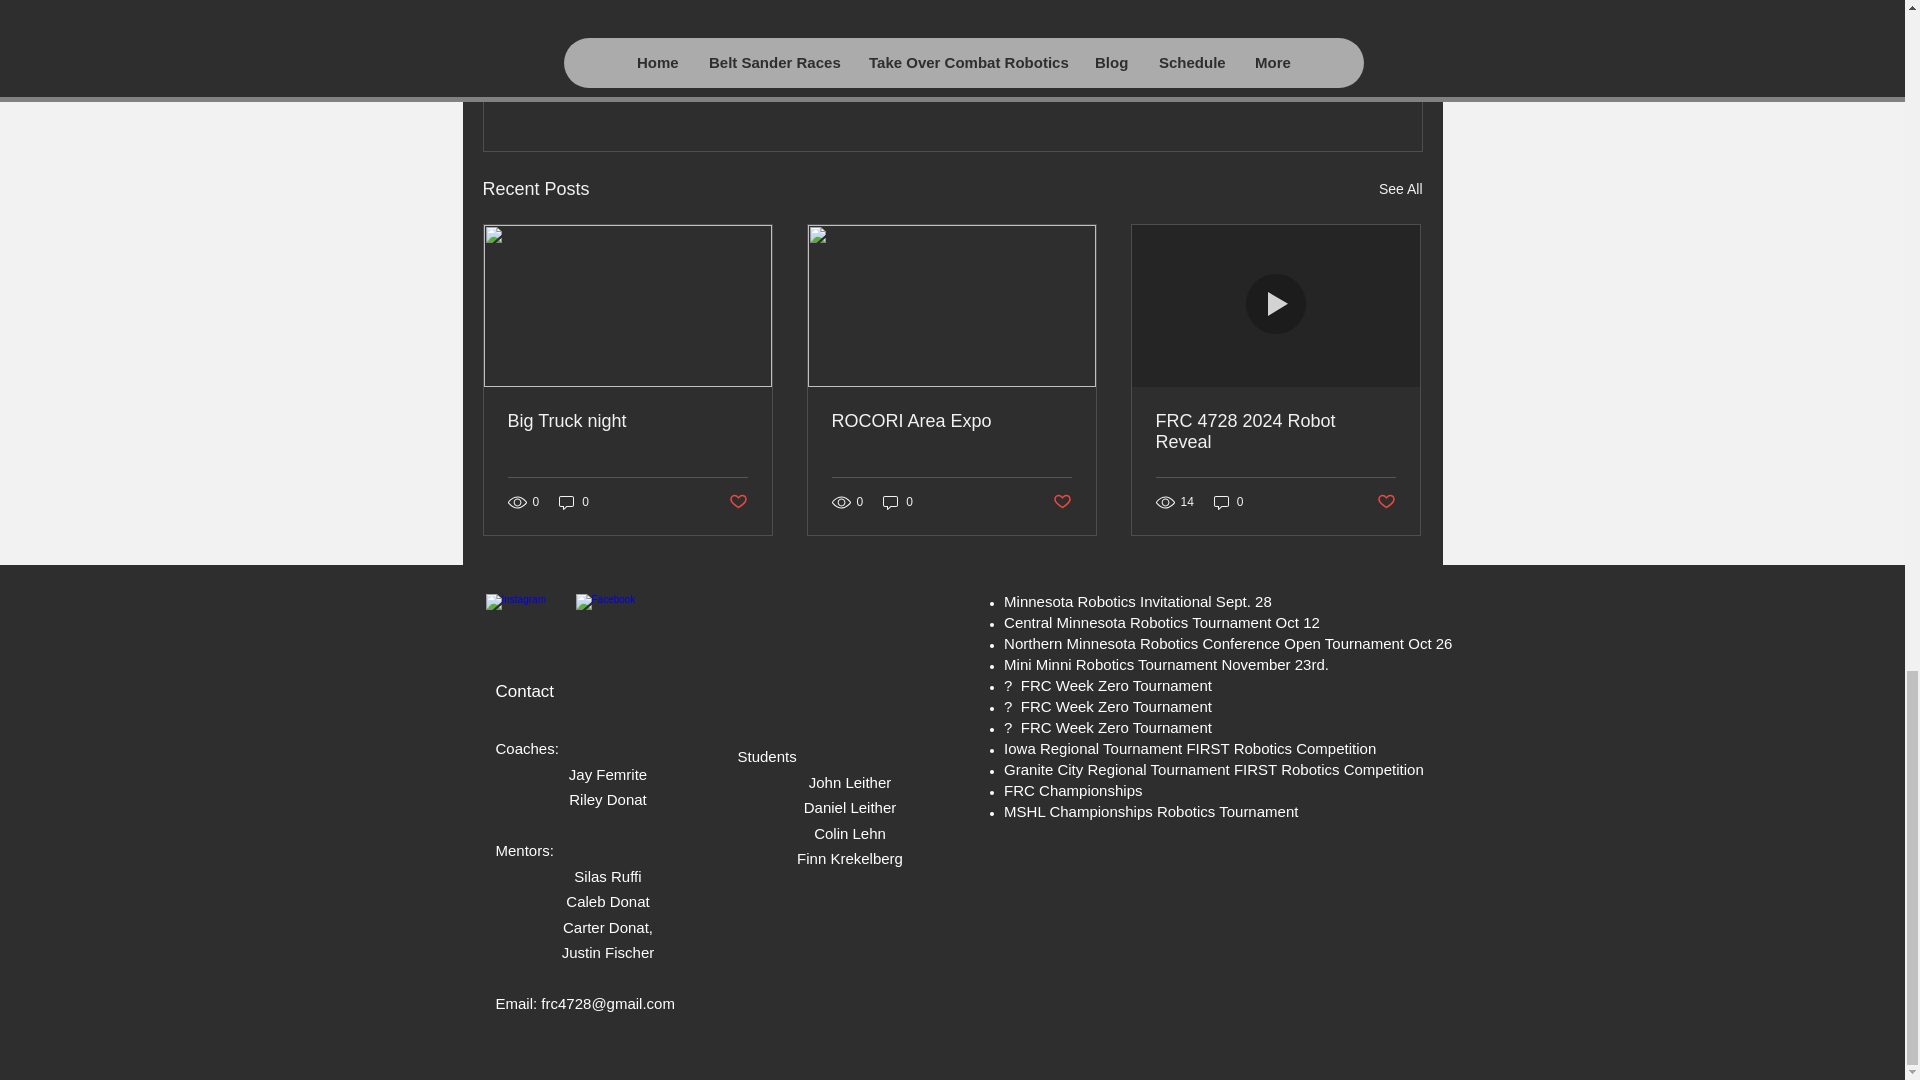 The width and height of the screenshot is (1920, 1080). What do you see at coordinates (1275, 432) in the screenshot?
I see `FRC 4728 2024 Robot Reveal` at bounding box center [1275, 432].